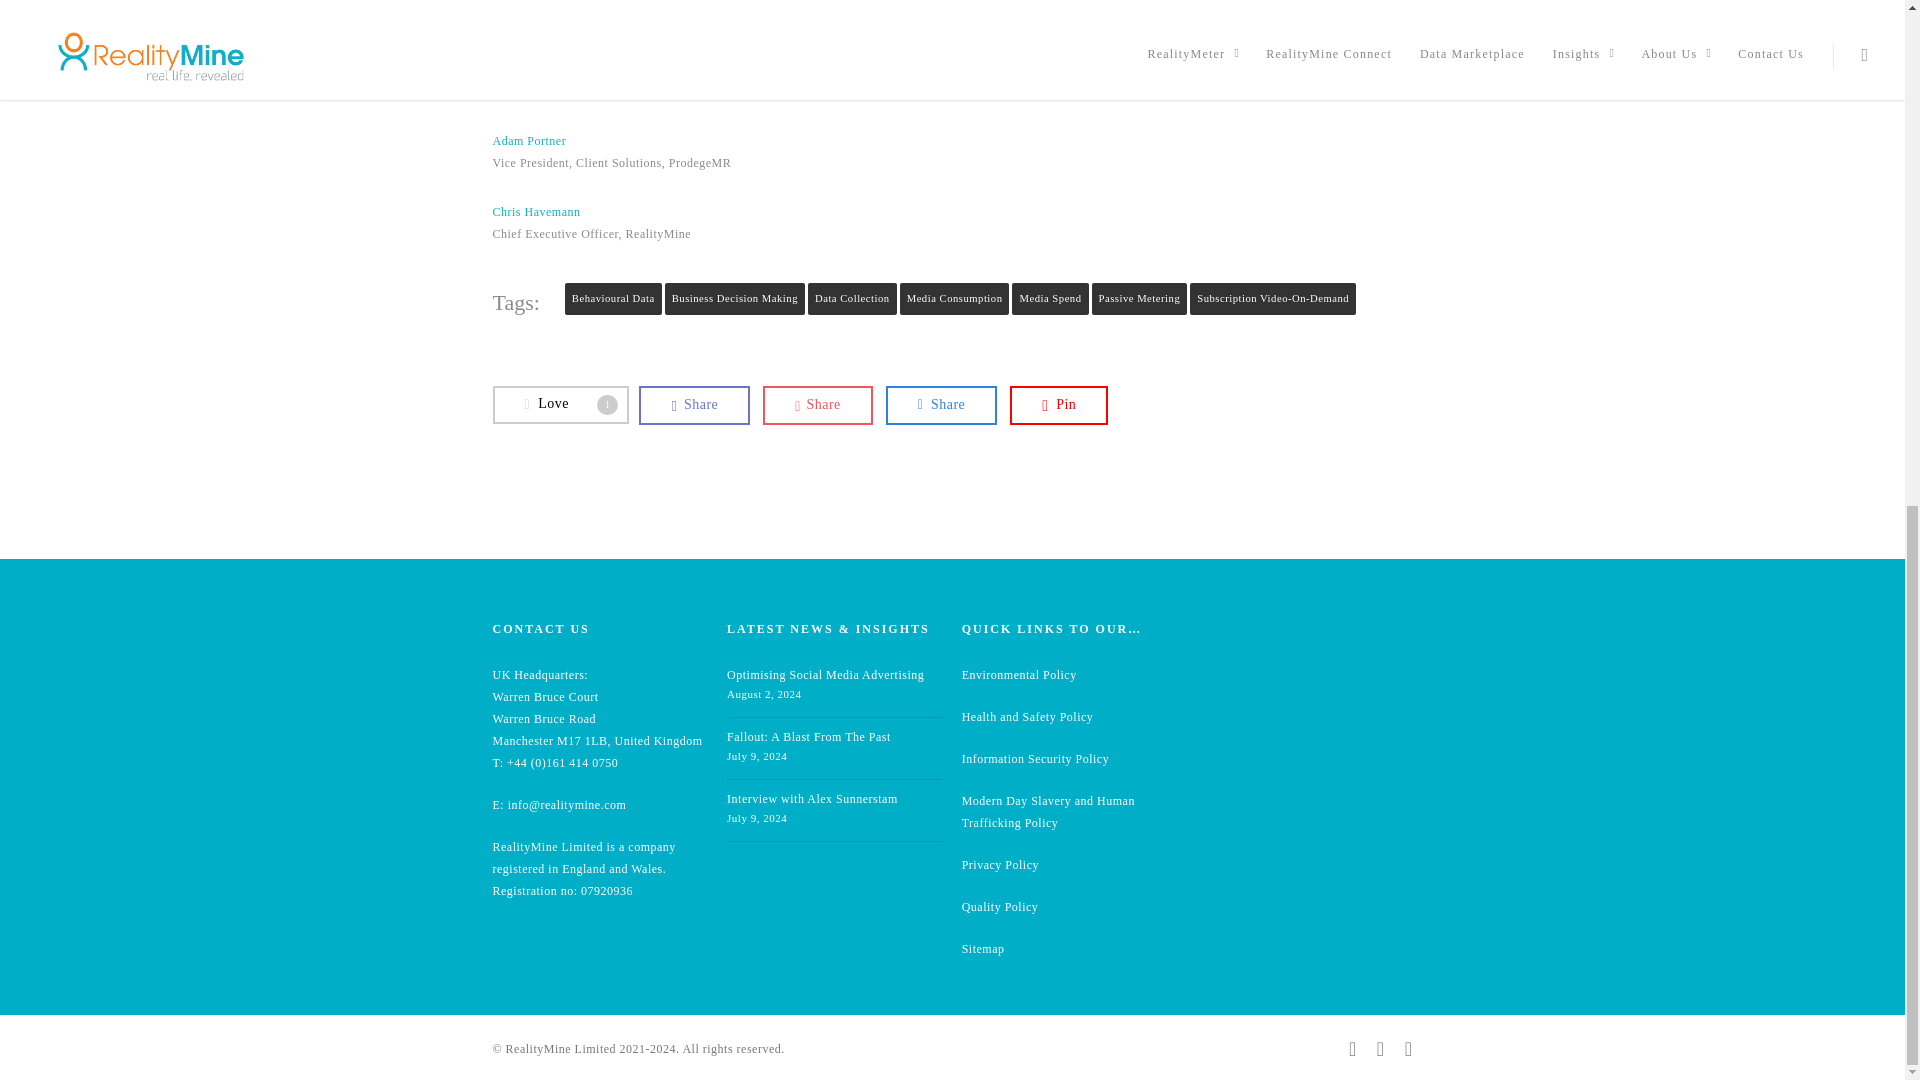 Image resolution: width=1920 pixels, height=1080 pixels. Describe the element at coordinates (734, 298) in the screenshot. I see `Business Decision Making` at that location.